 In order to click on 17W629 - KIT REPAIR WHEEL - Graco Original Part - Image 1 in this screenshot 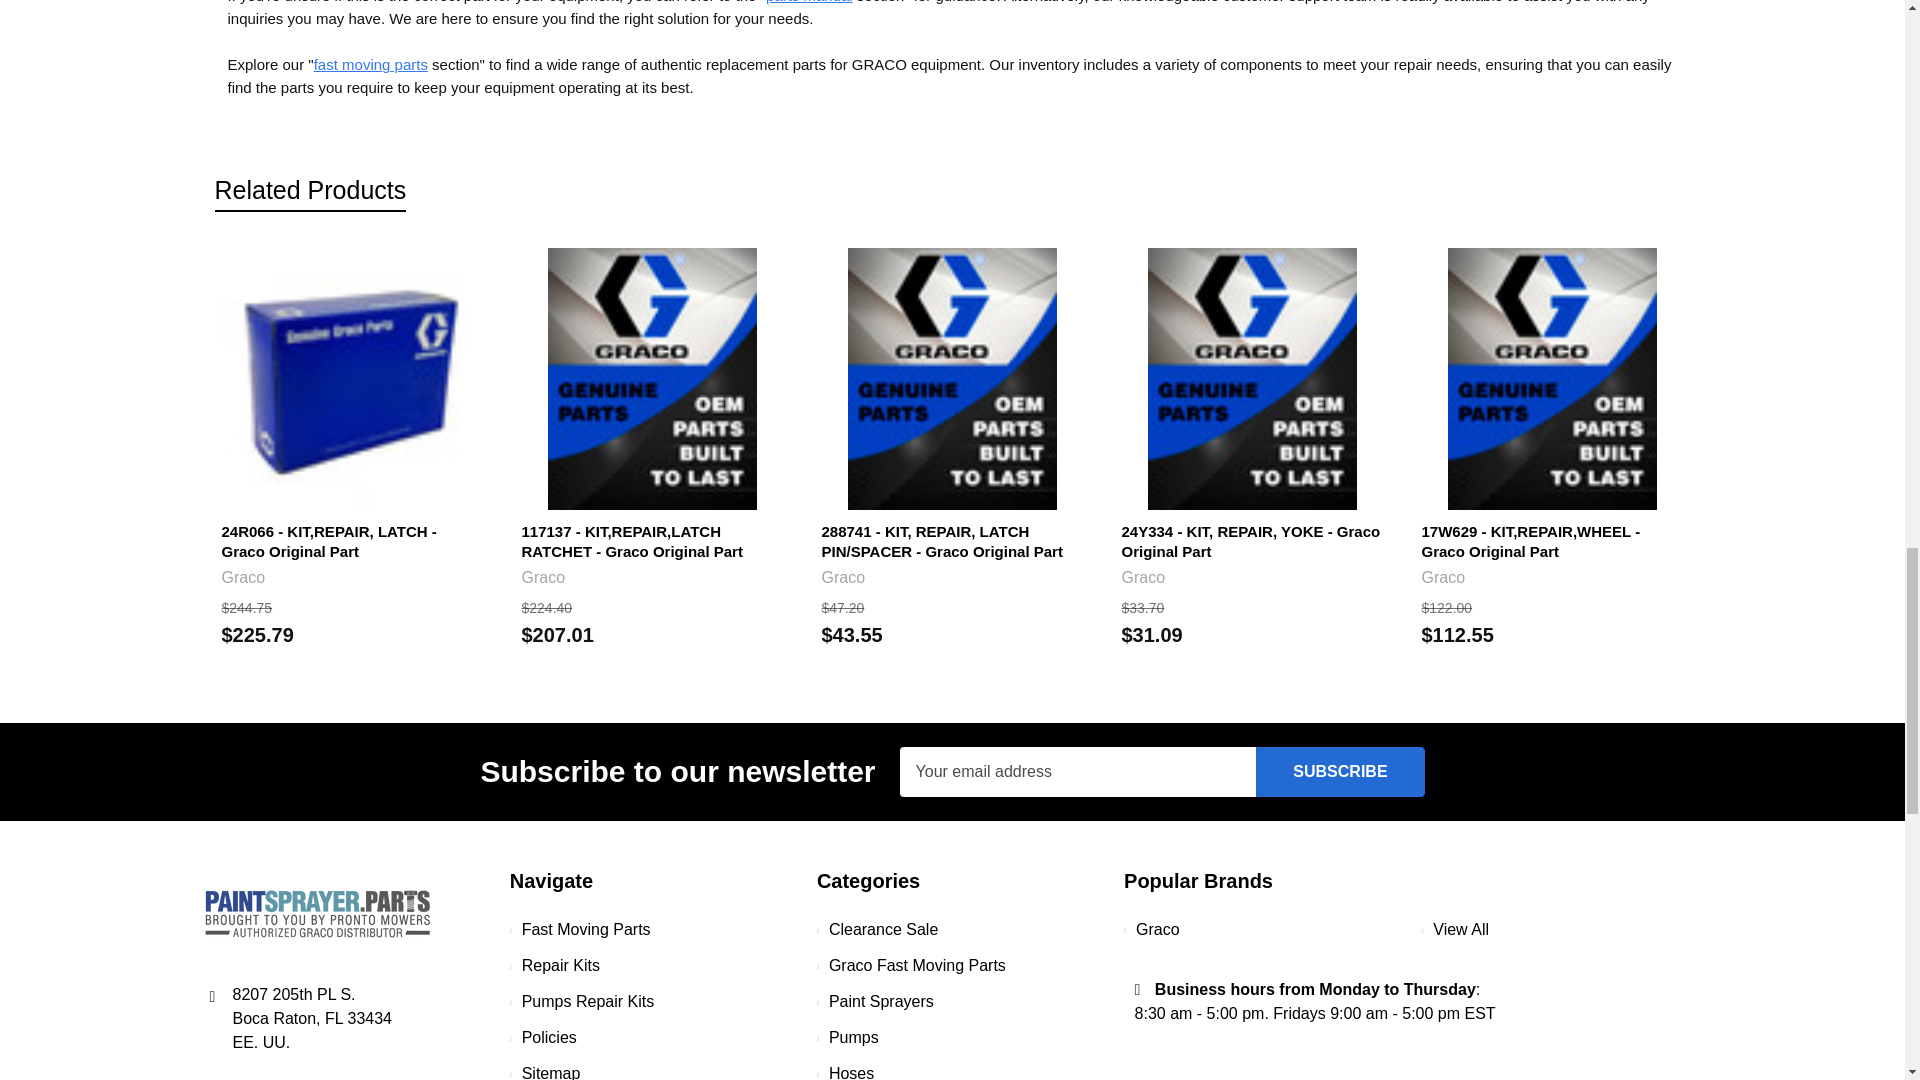, I will do `click(1552, 378)`.